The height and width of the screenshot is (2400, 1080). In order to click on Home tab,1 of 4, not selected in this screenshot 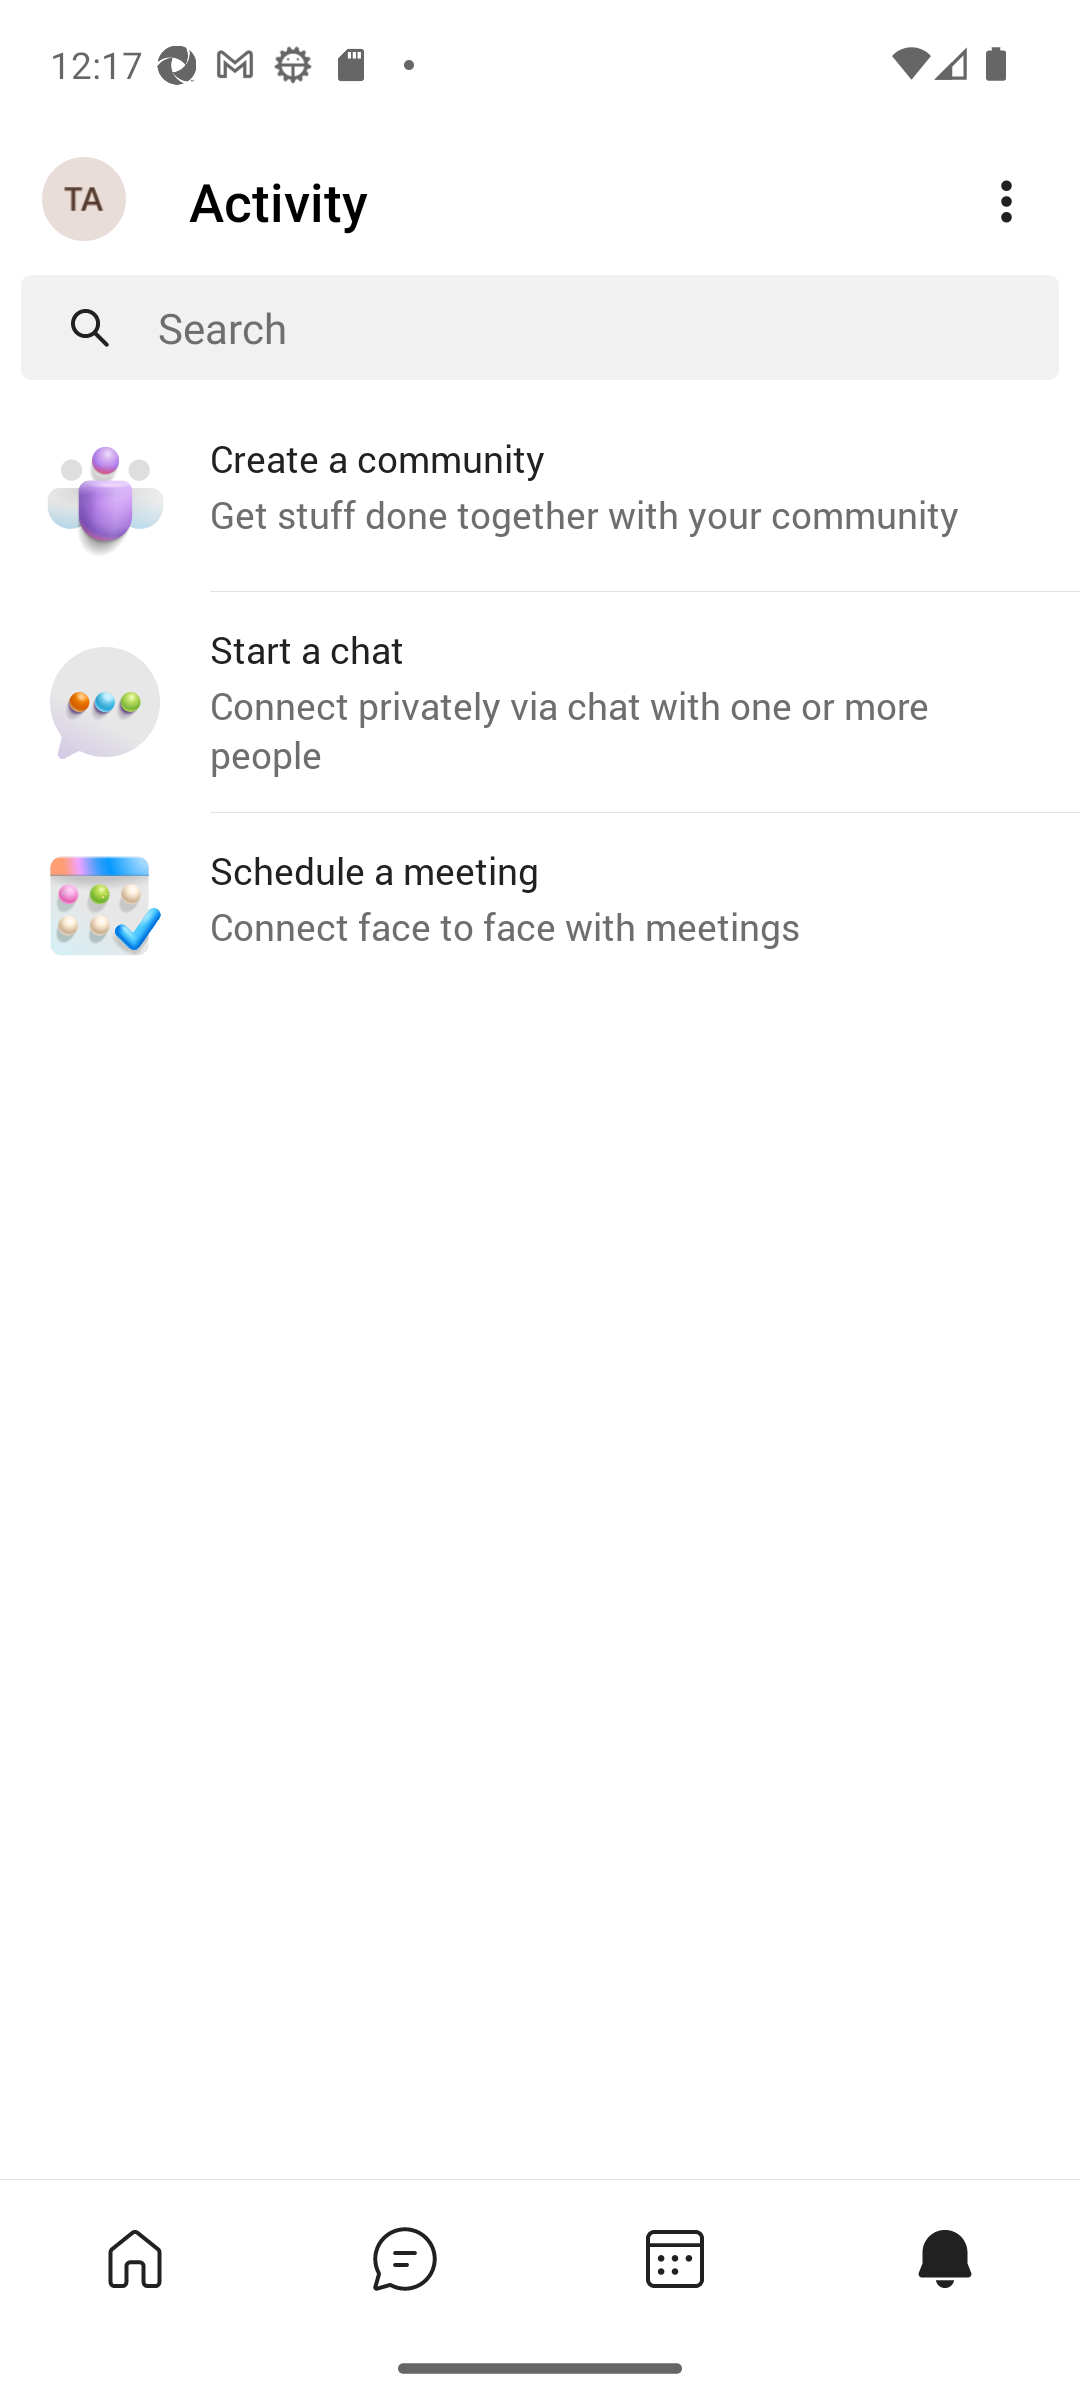, I will do `click(134, 2258)`.